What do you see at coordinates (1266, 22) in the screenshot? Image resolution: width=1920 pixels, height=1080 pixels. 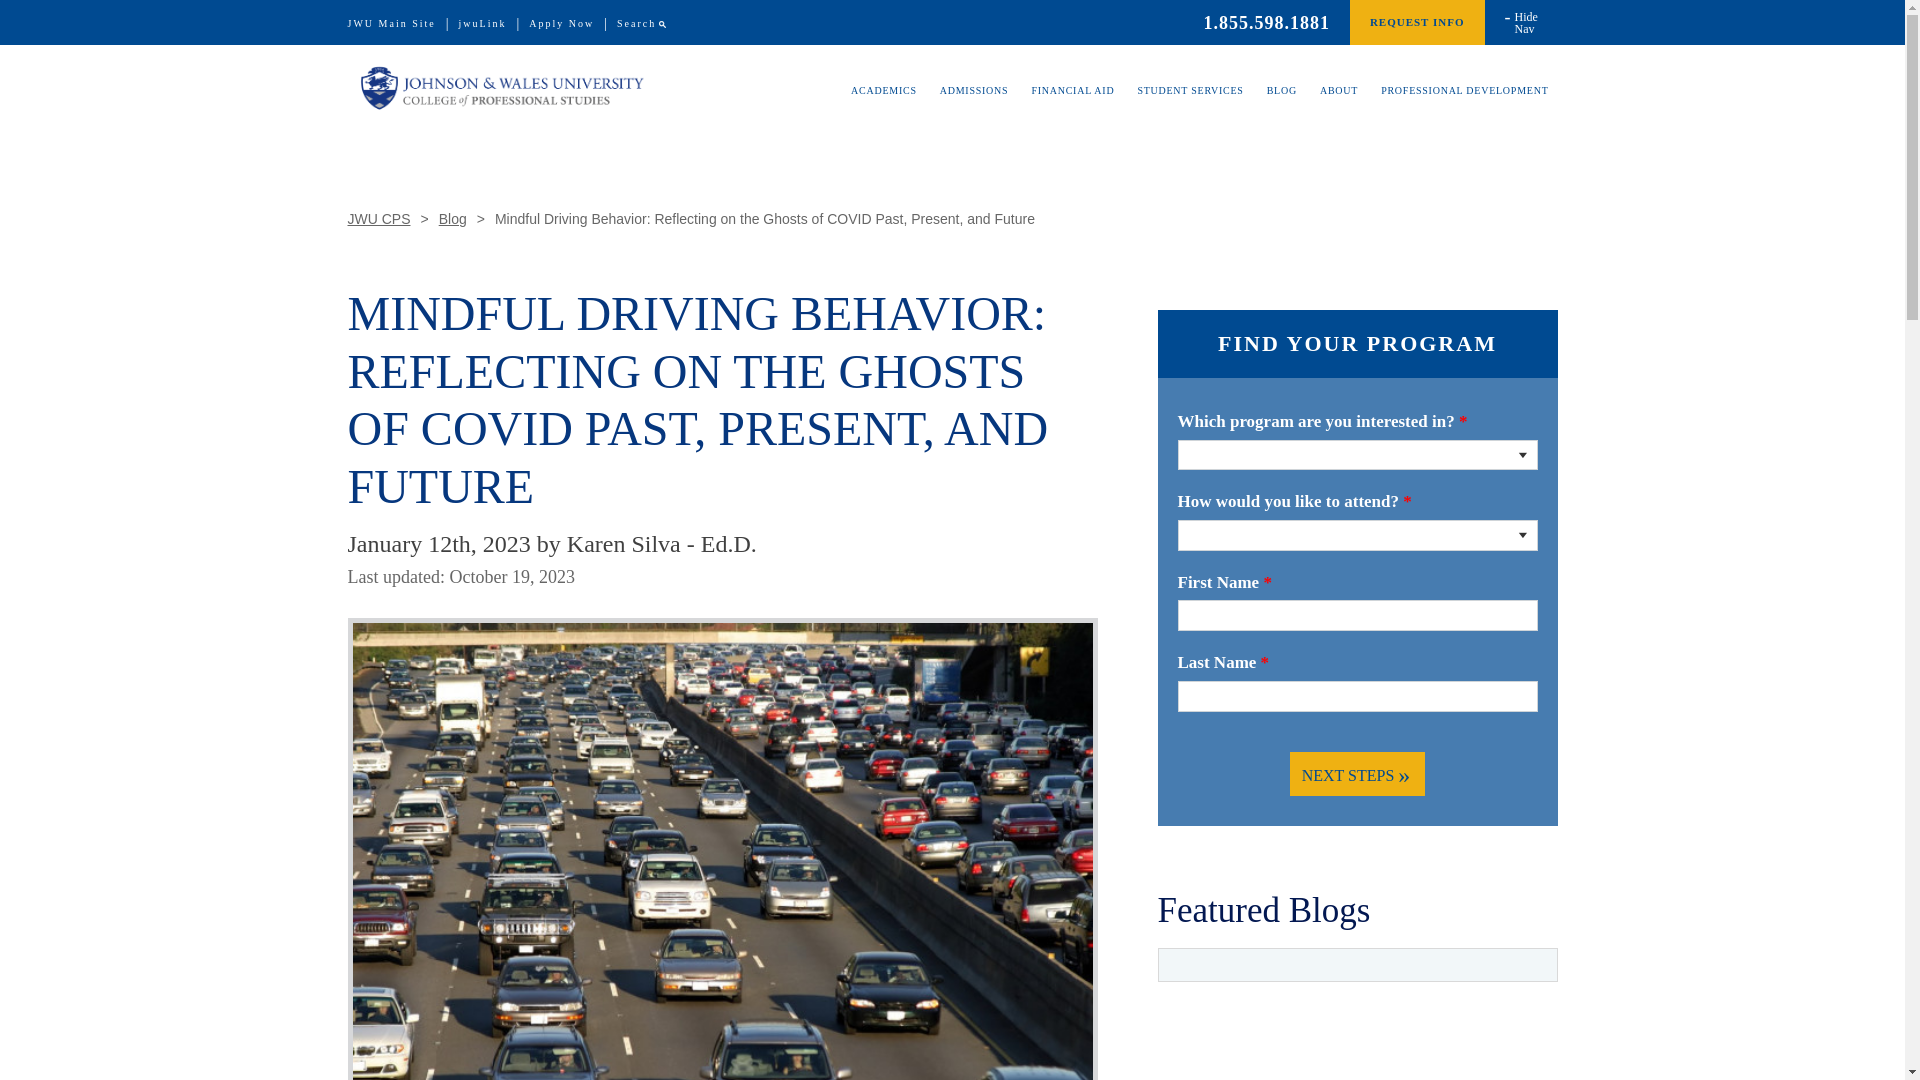 I see `Call us today.` at bounding box center [1266, 22].